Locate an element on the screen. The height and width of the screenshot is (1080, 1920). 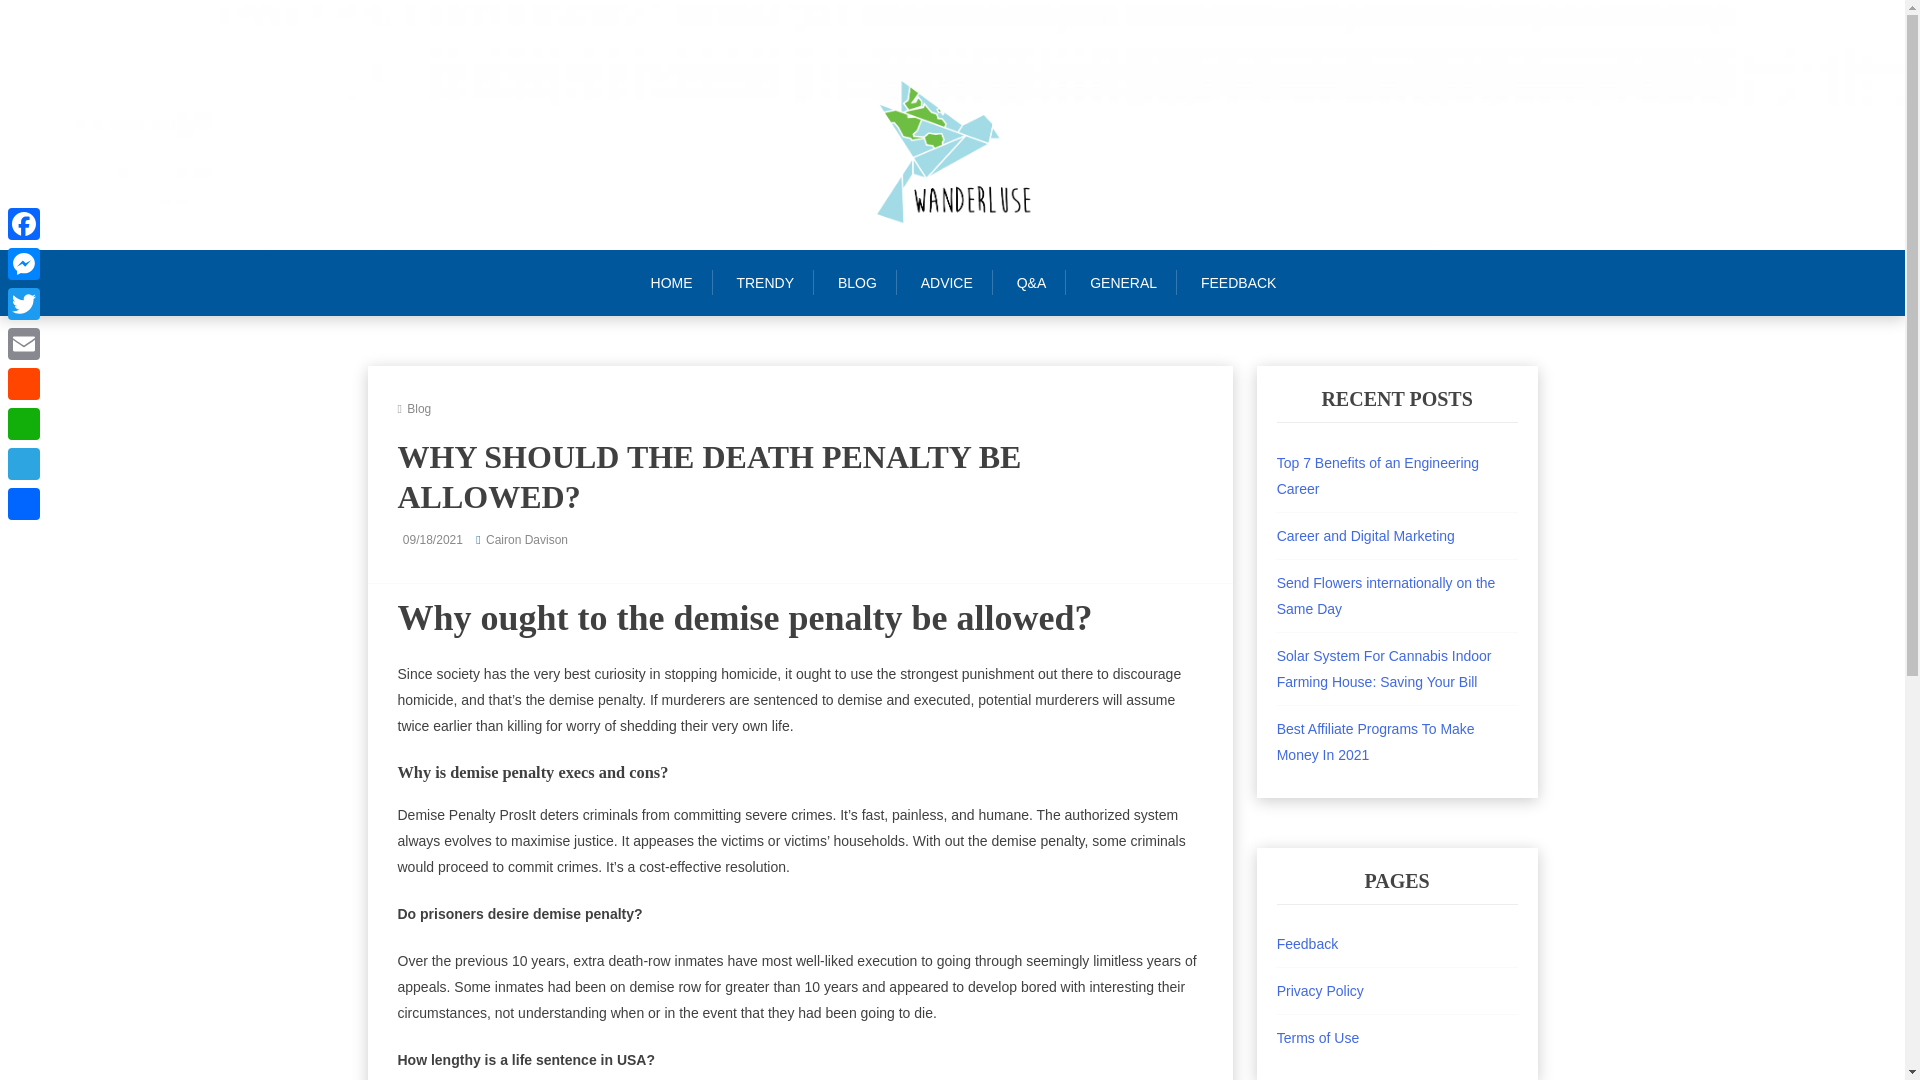
WhatsApp is located at coordinates (24, 423).